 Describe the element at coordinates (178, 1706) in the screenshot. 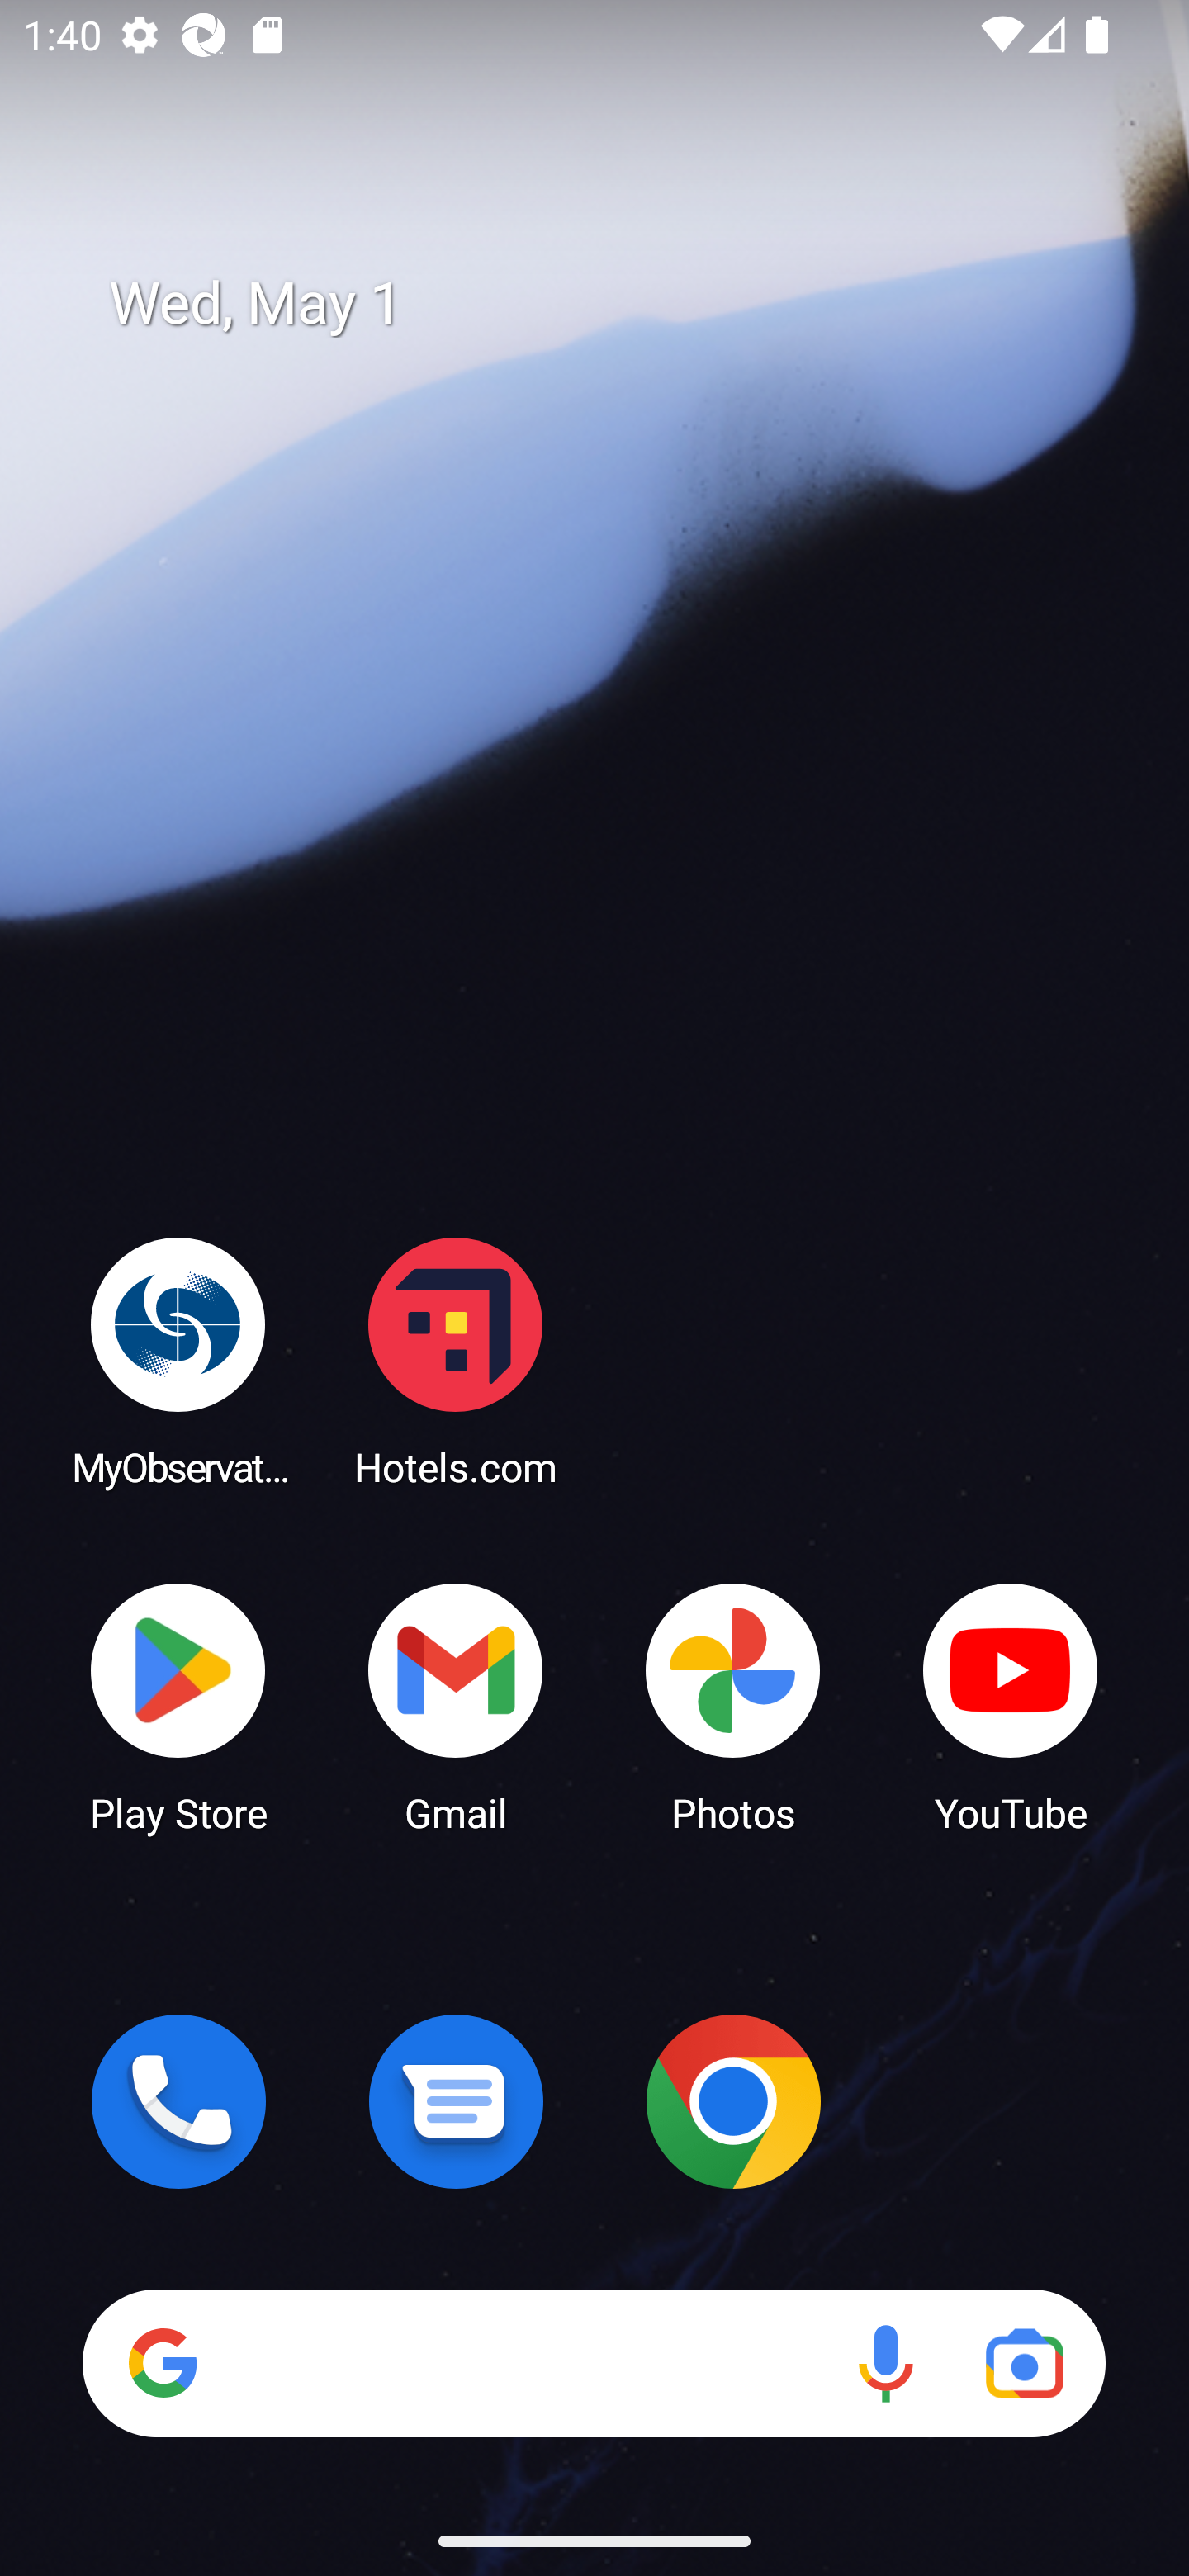

I see `Play Store` at that location.